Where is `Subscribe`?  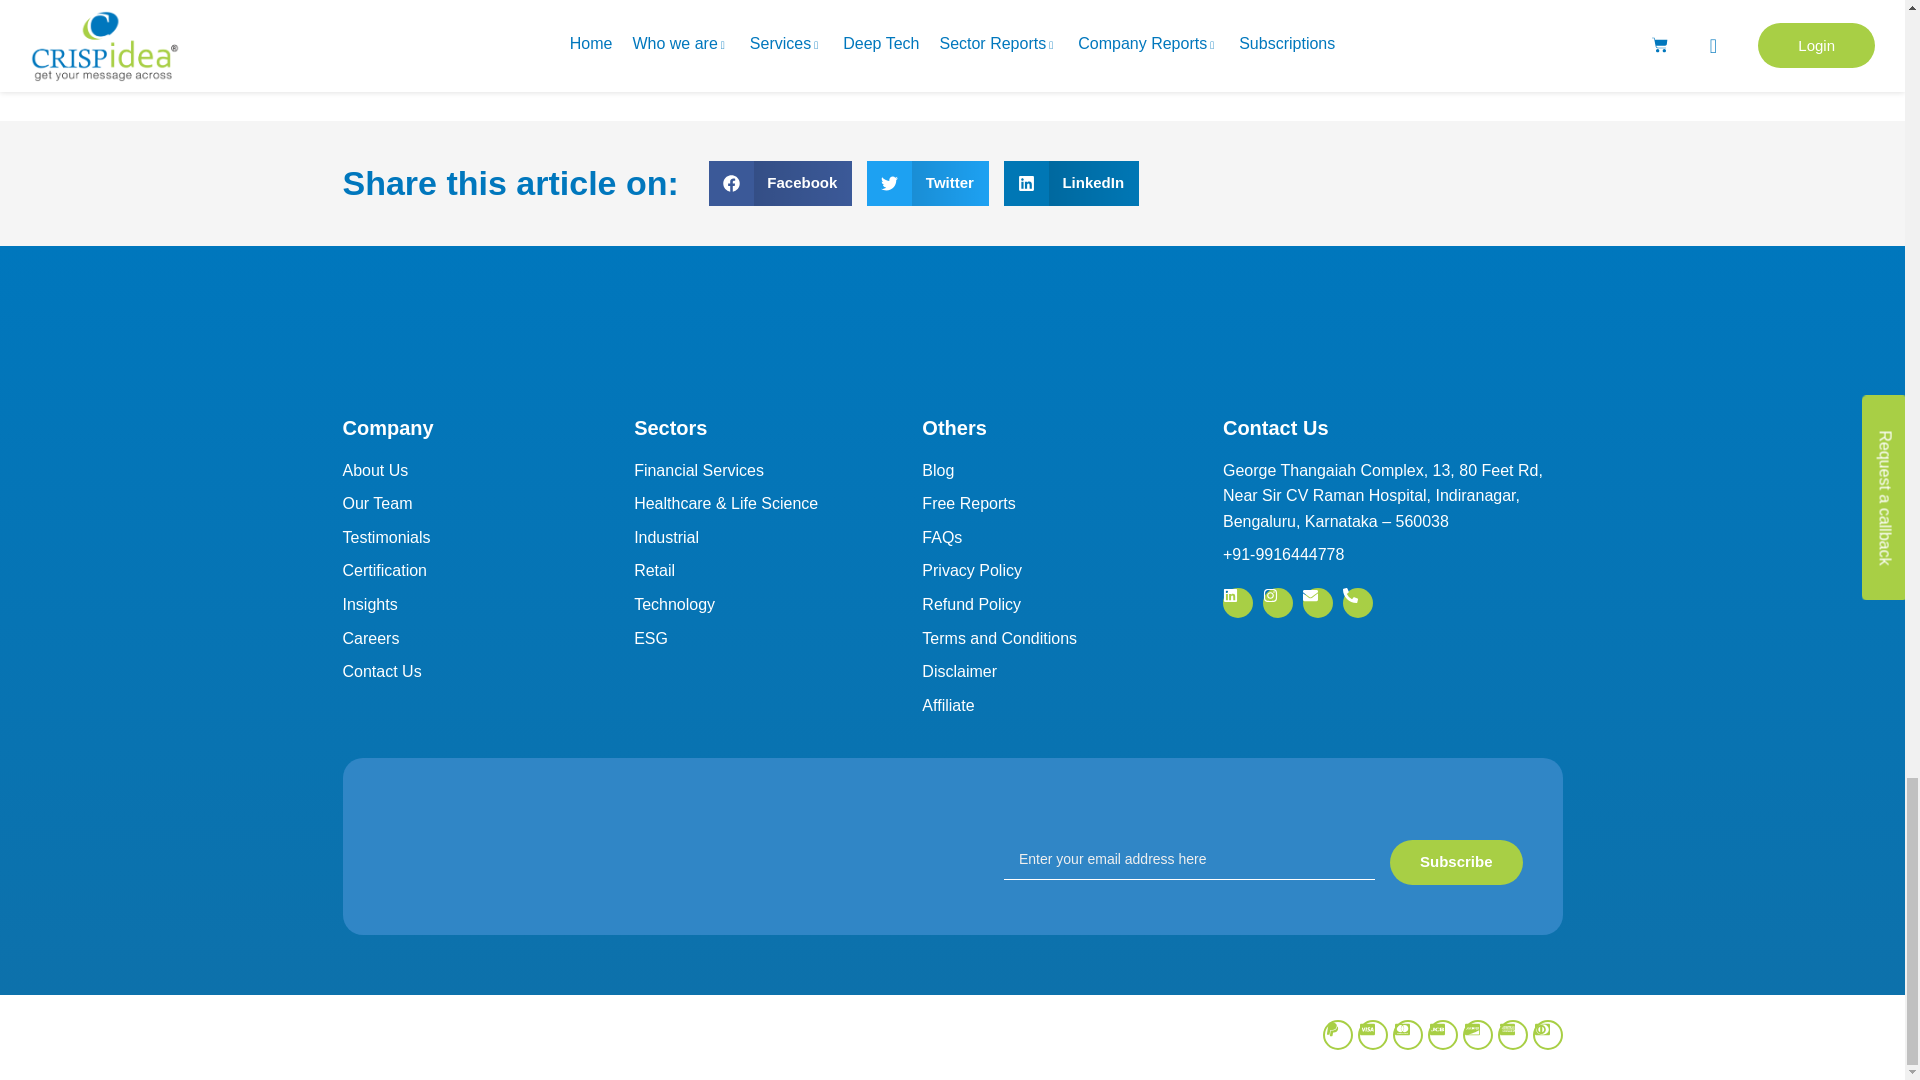
Subscribe is located at coordinates (1456, 862).